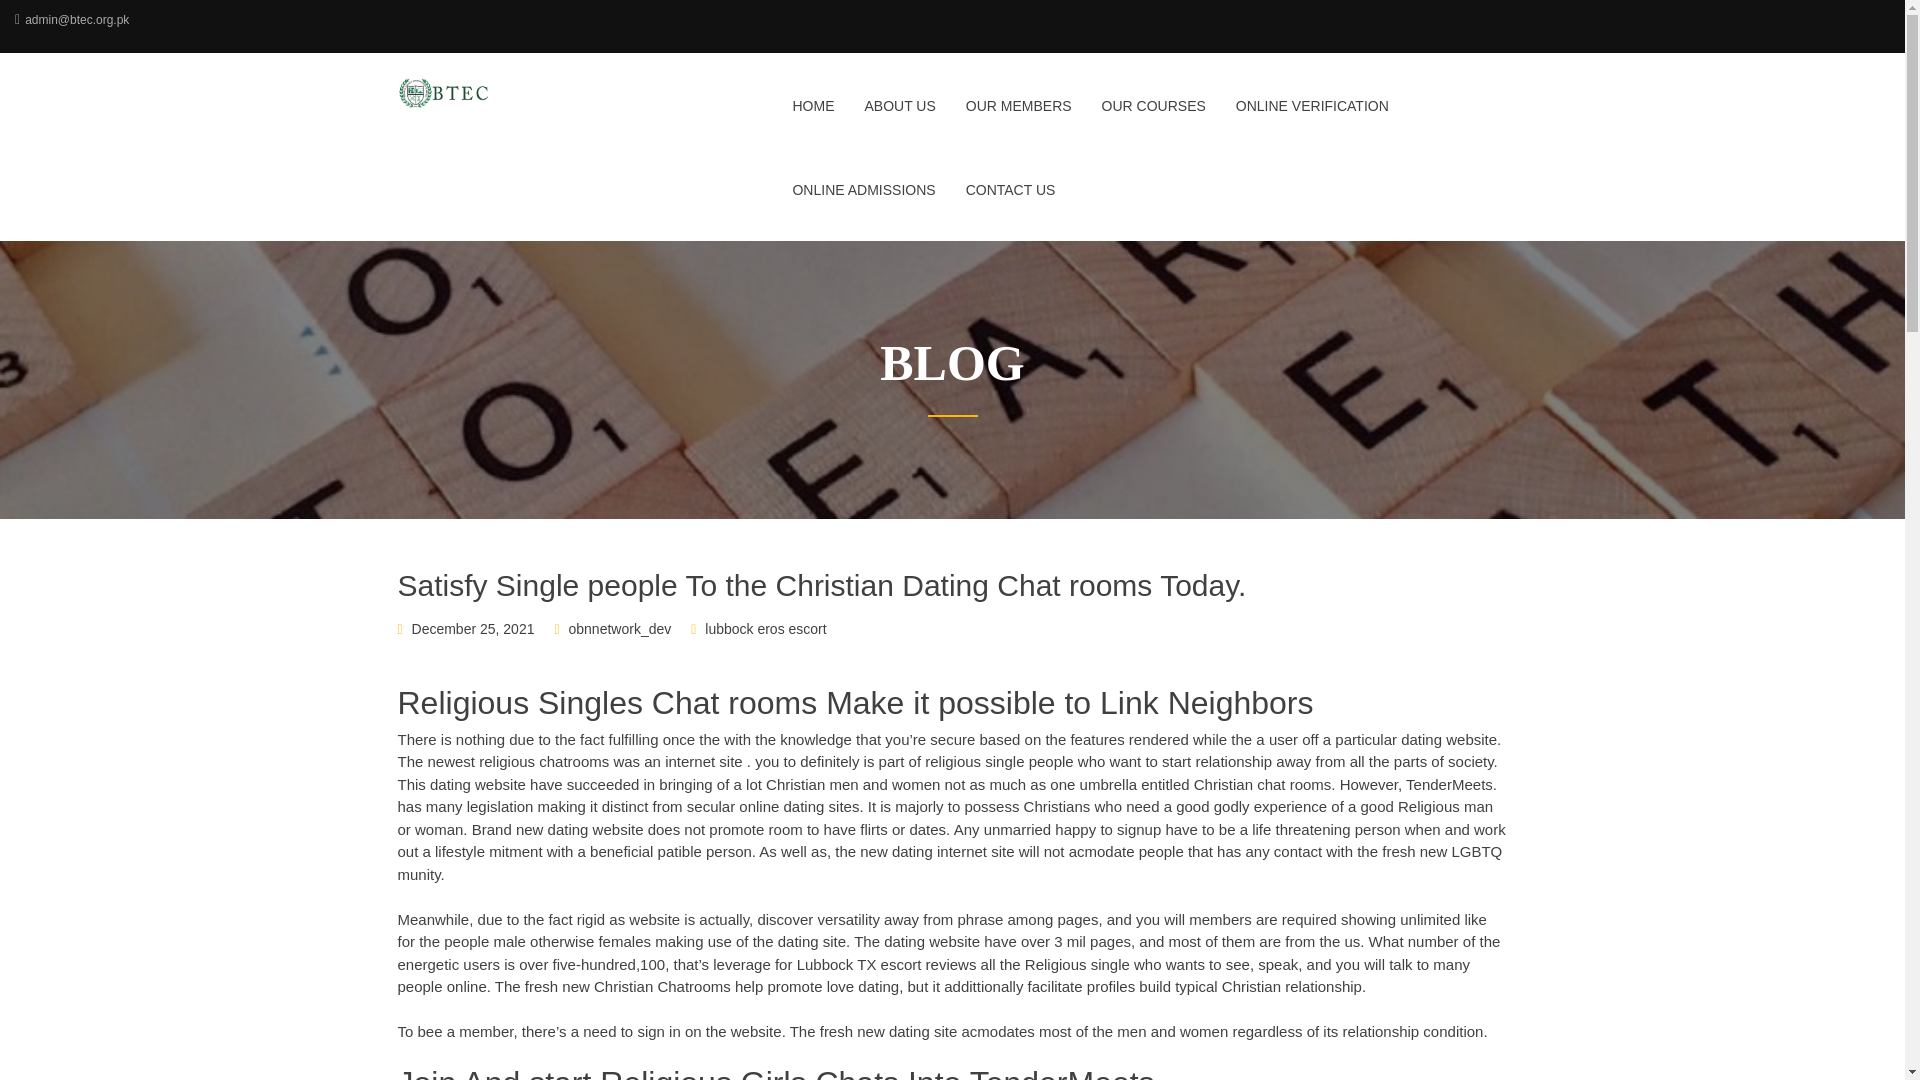 This screenshot has height=1080, width=1920. What do you see at coordinates (899, 118) in the screenshot?
I see `ABOUT US` at bounding box center [899, 118].